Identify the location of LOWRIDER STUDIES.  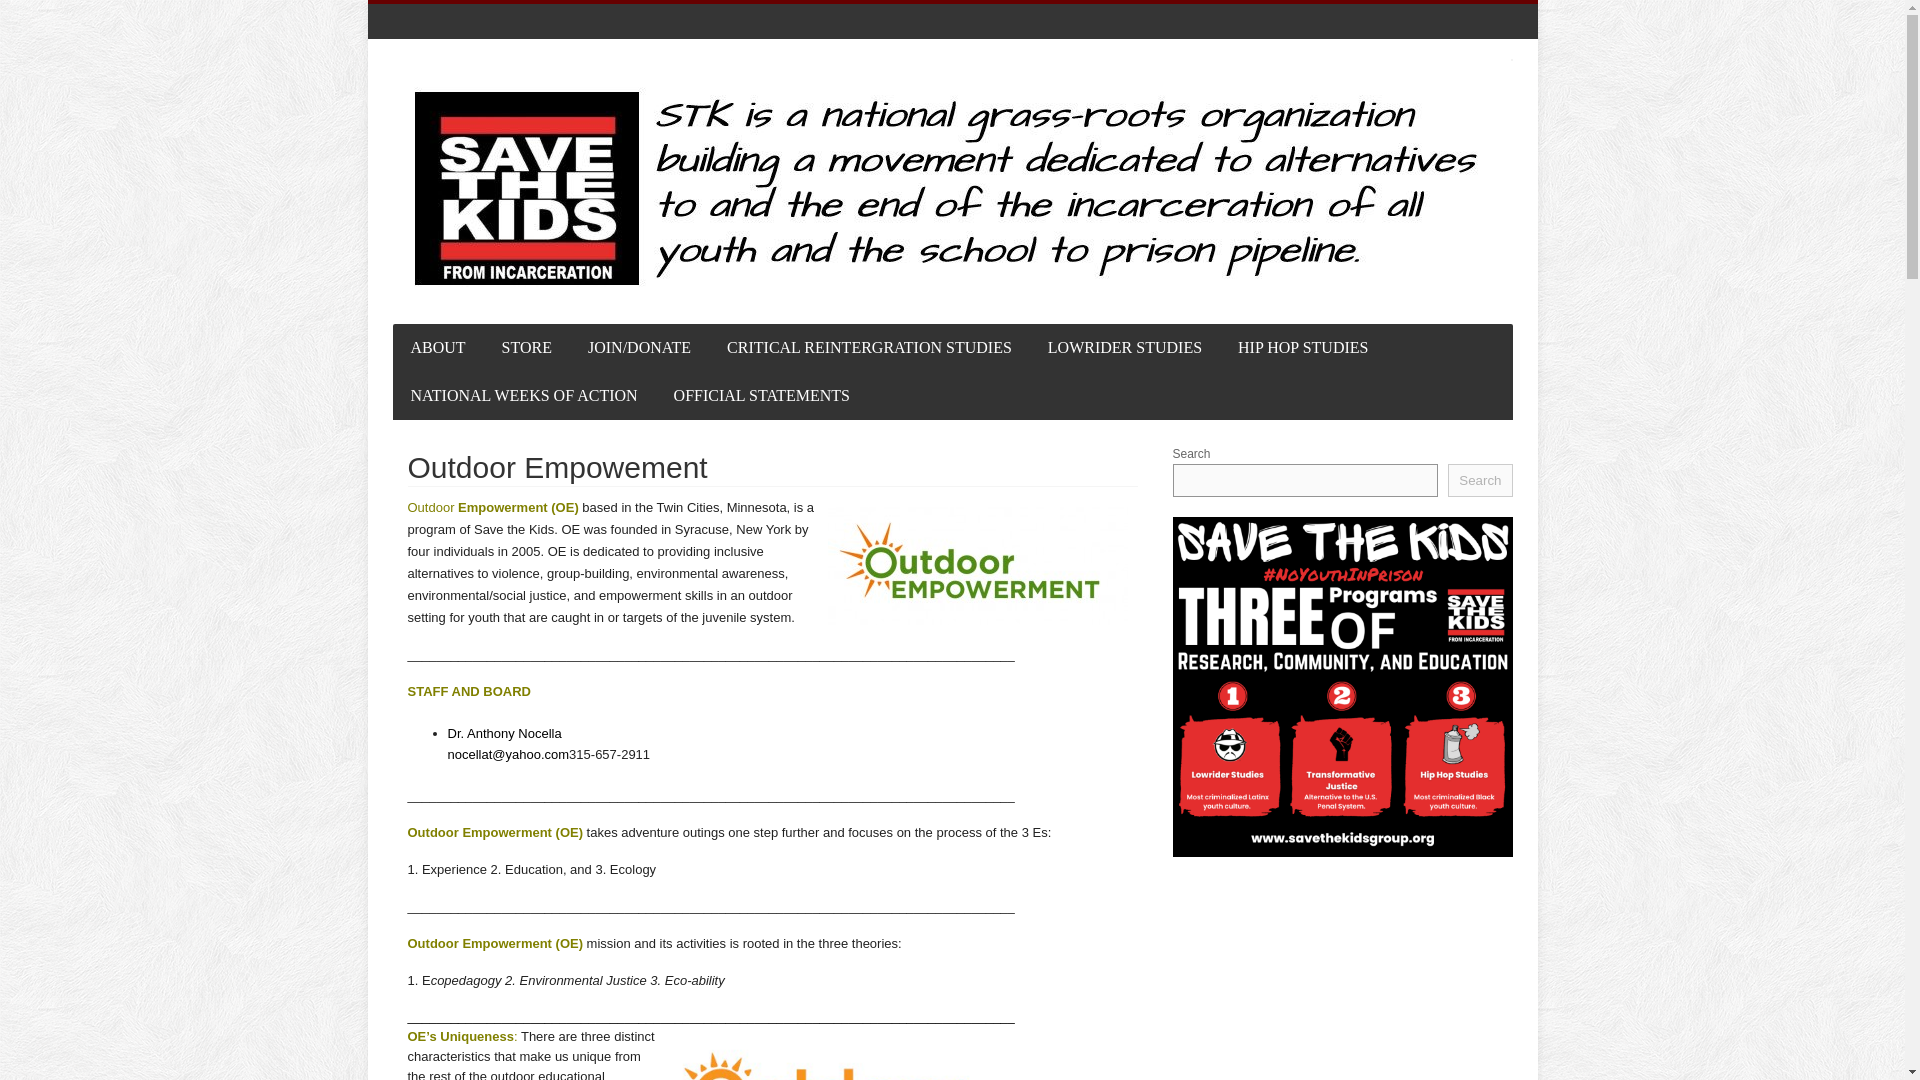
(1124, 348).